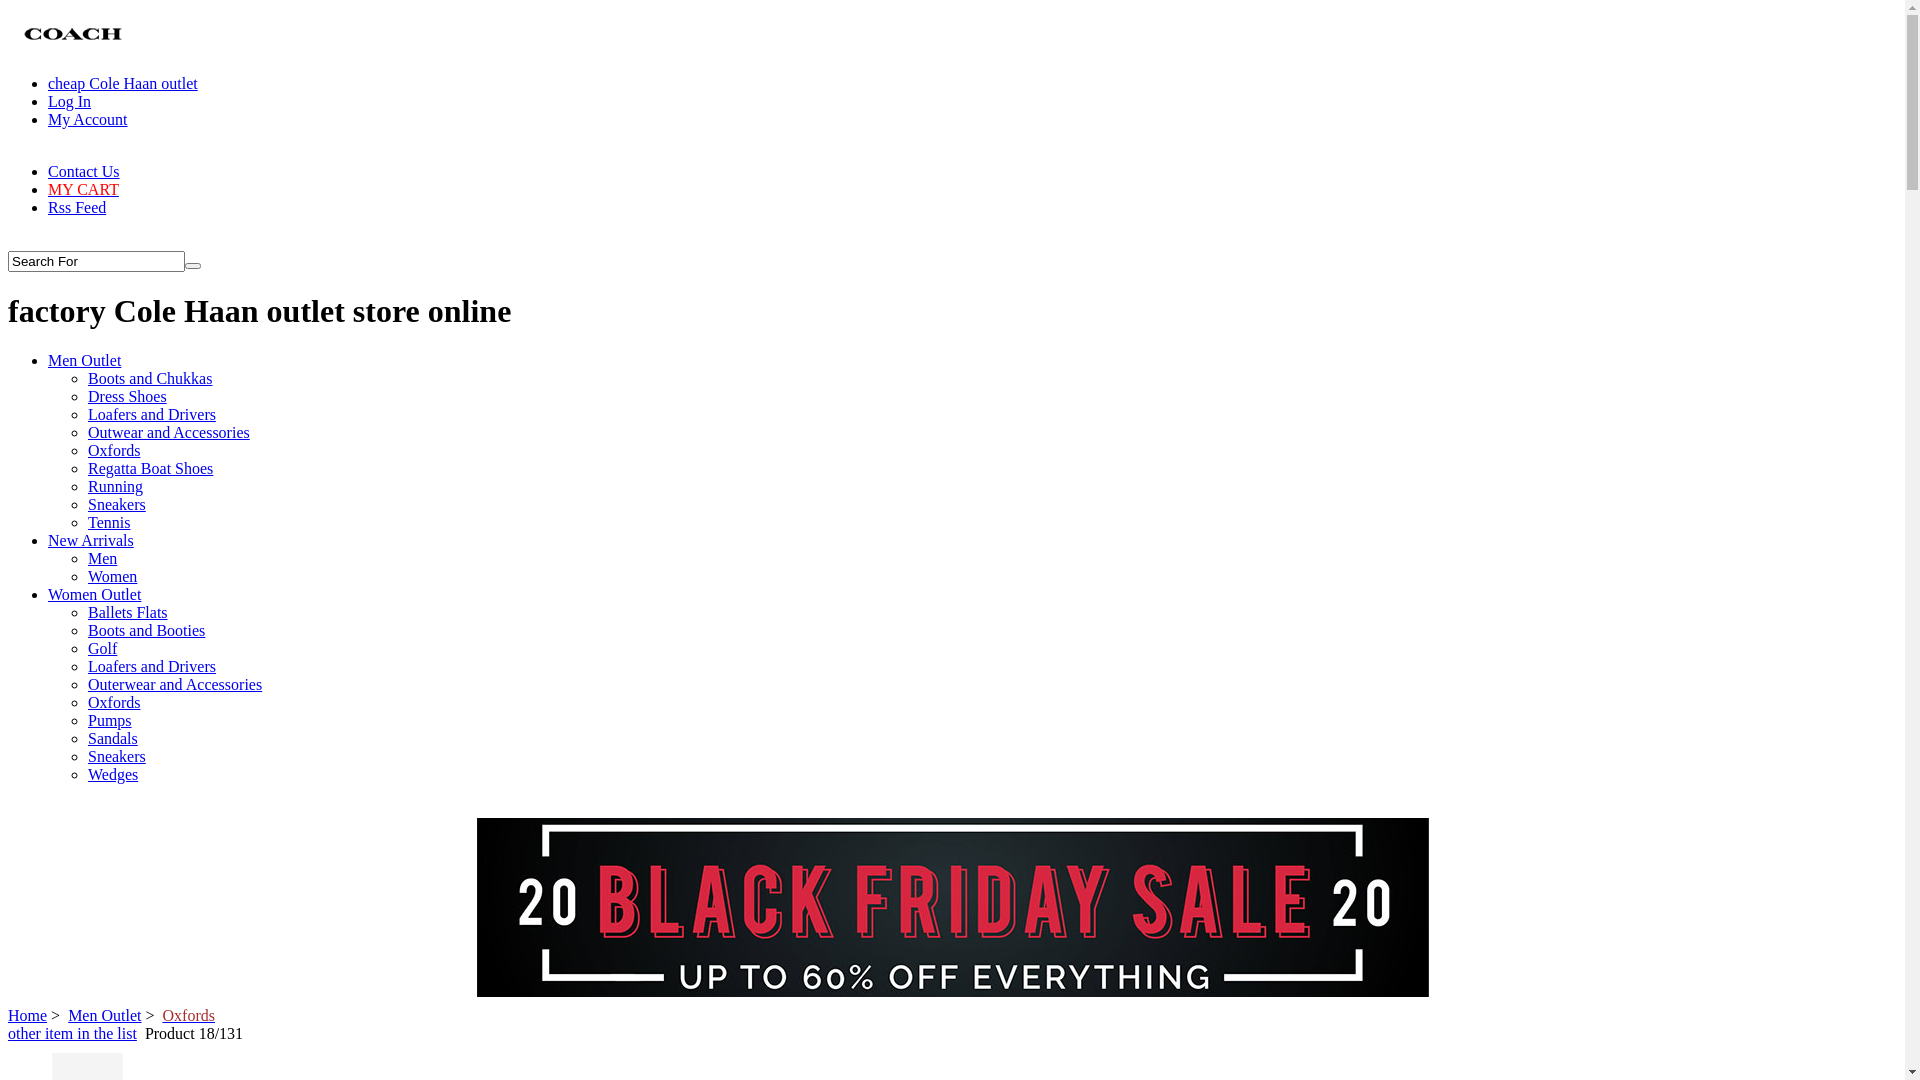 This screenshot has width=1920, height=1080. I want to click on New Arrivals, so click(91, 540).